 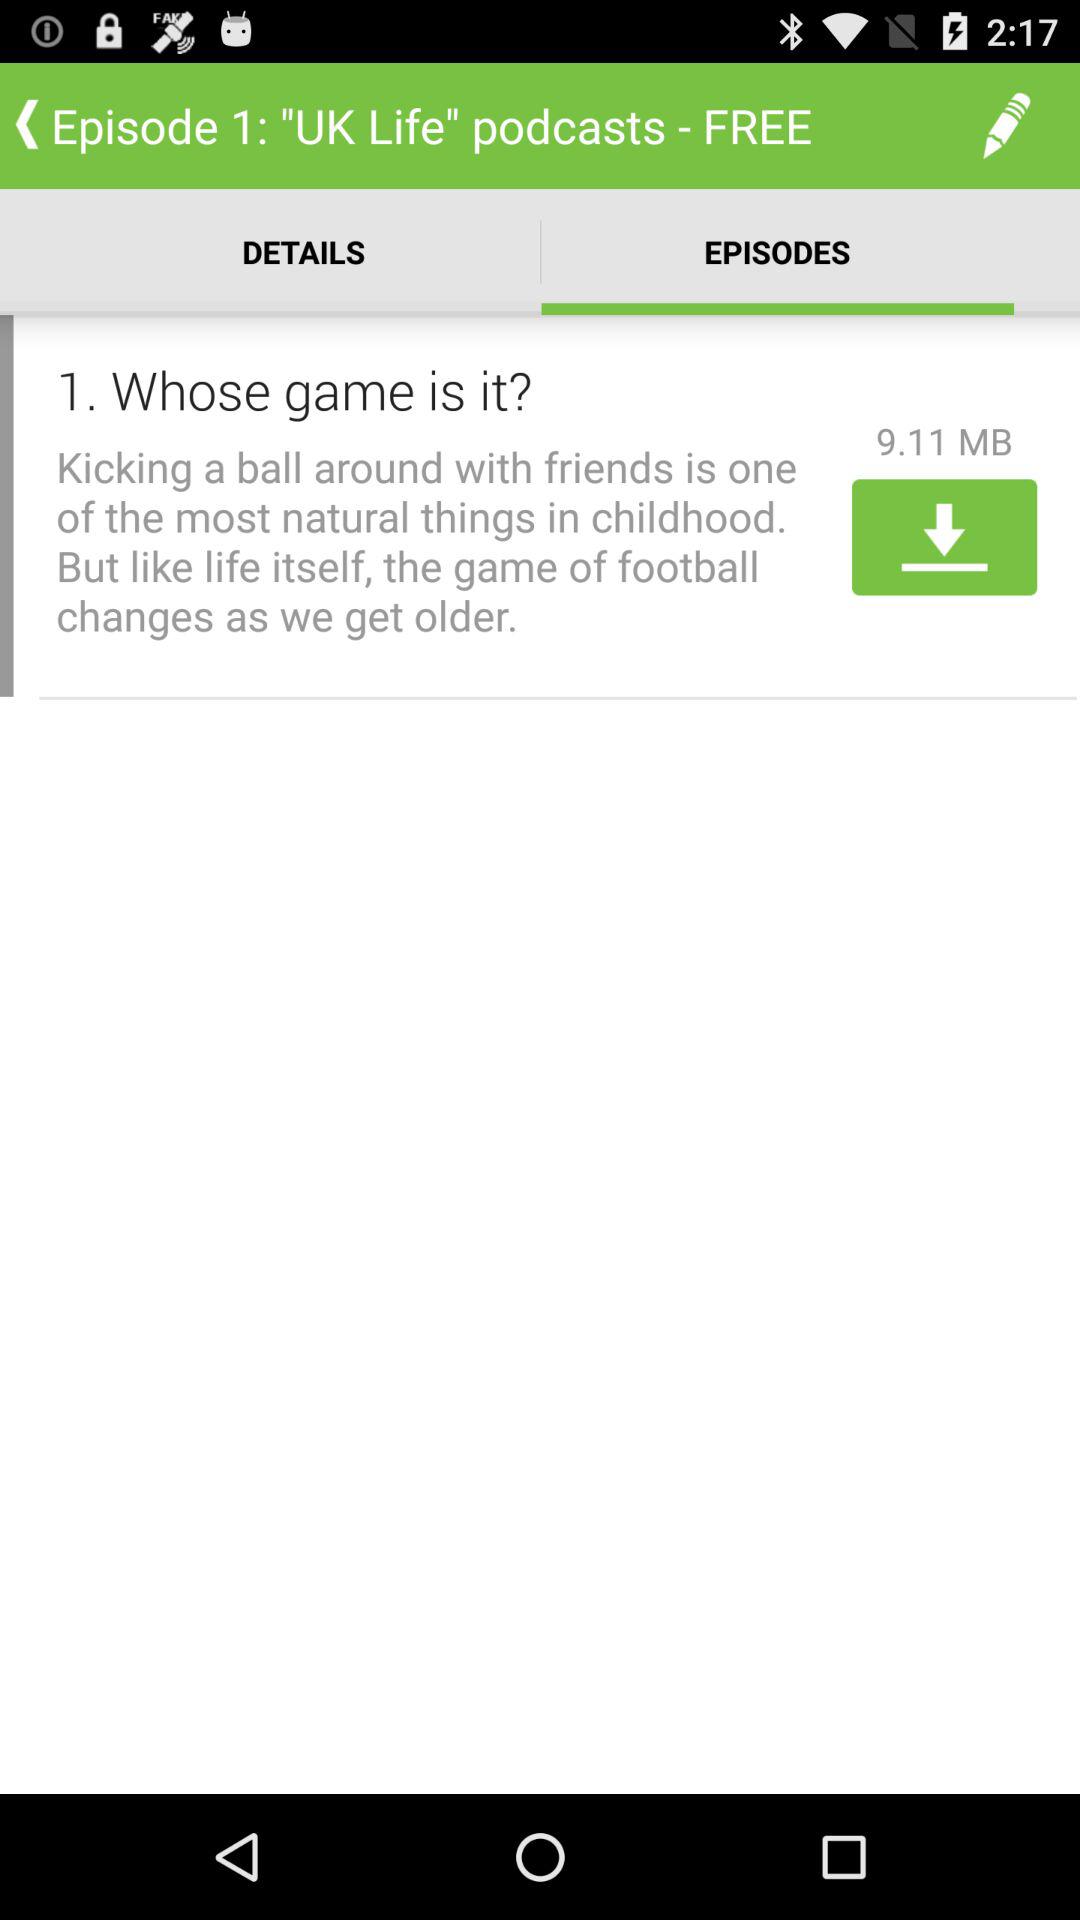 What do you see at coordinates (447, 540) in the screenshot?
I see `flip until kicking a ball icon` at bounding box center [447, 540].